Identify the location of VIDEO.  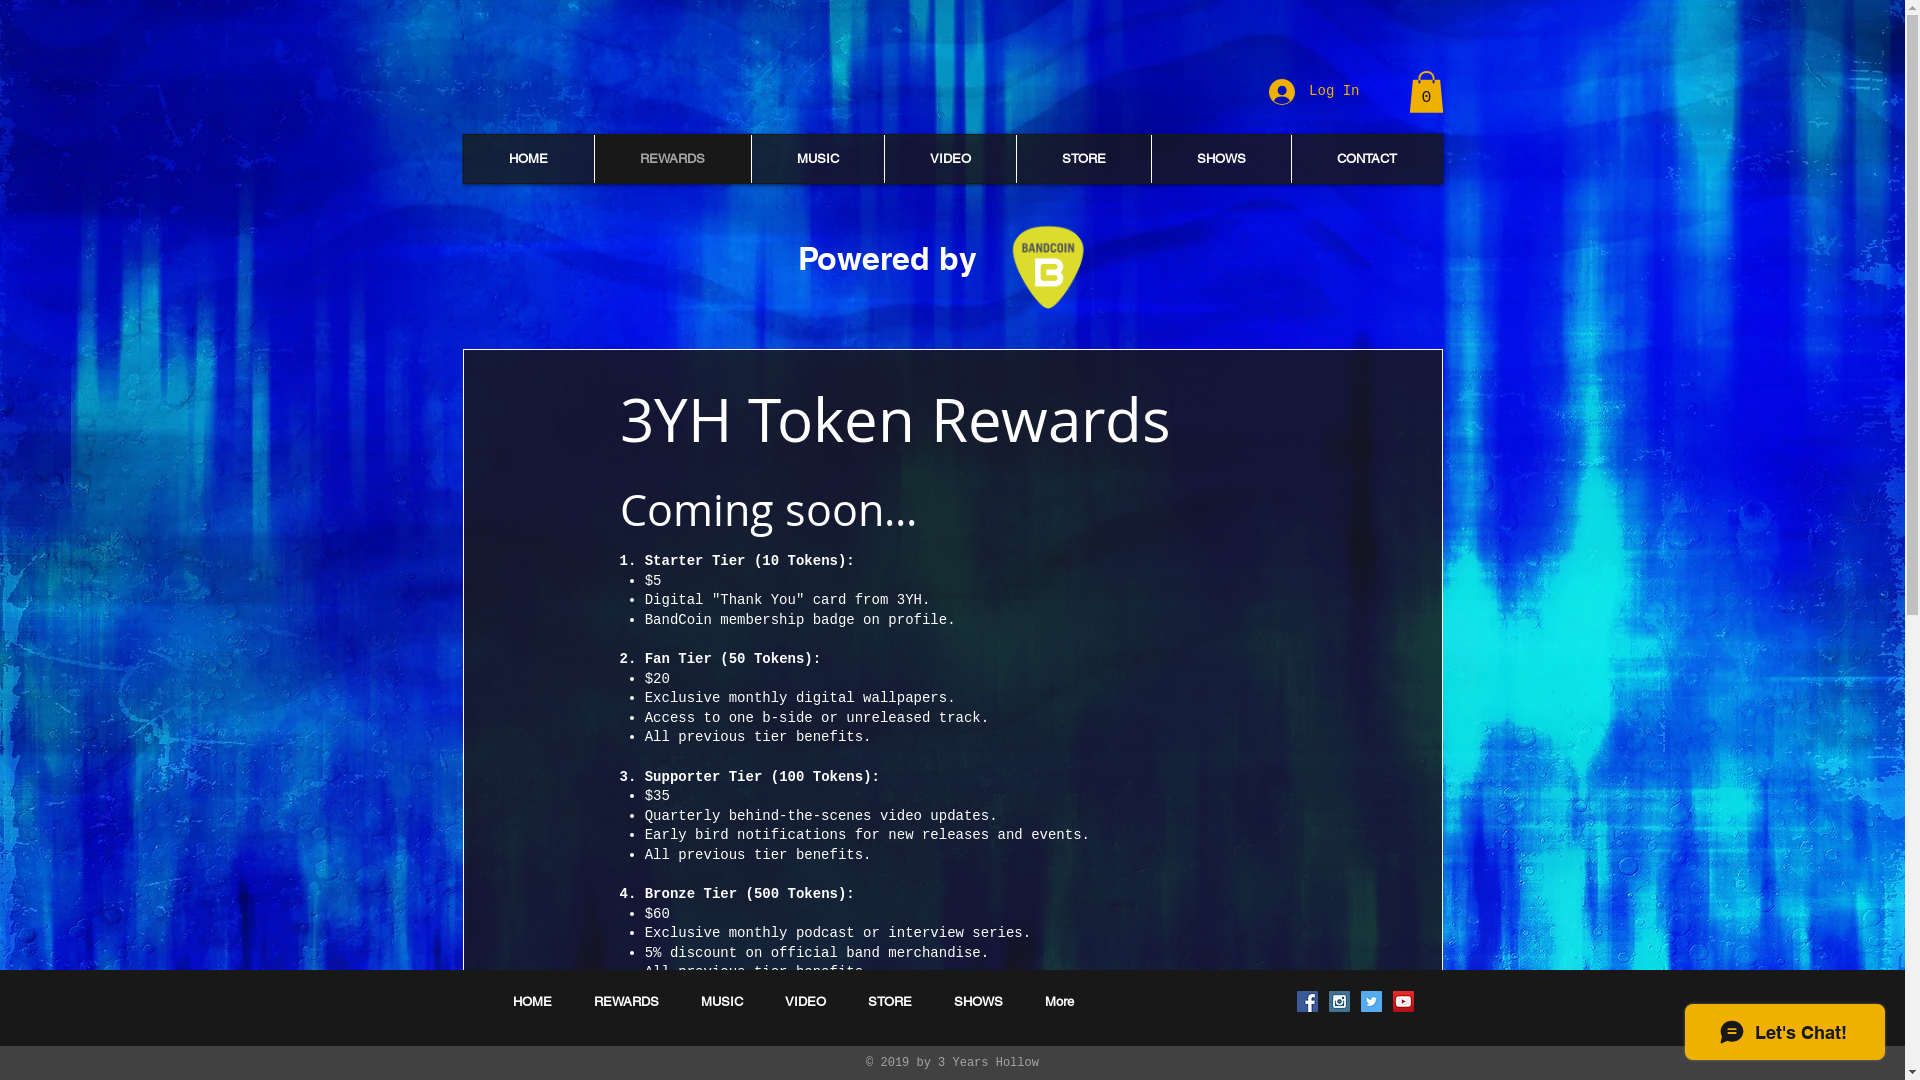
(806, 1002).